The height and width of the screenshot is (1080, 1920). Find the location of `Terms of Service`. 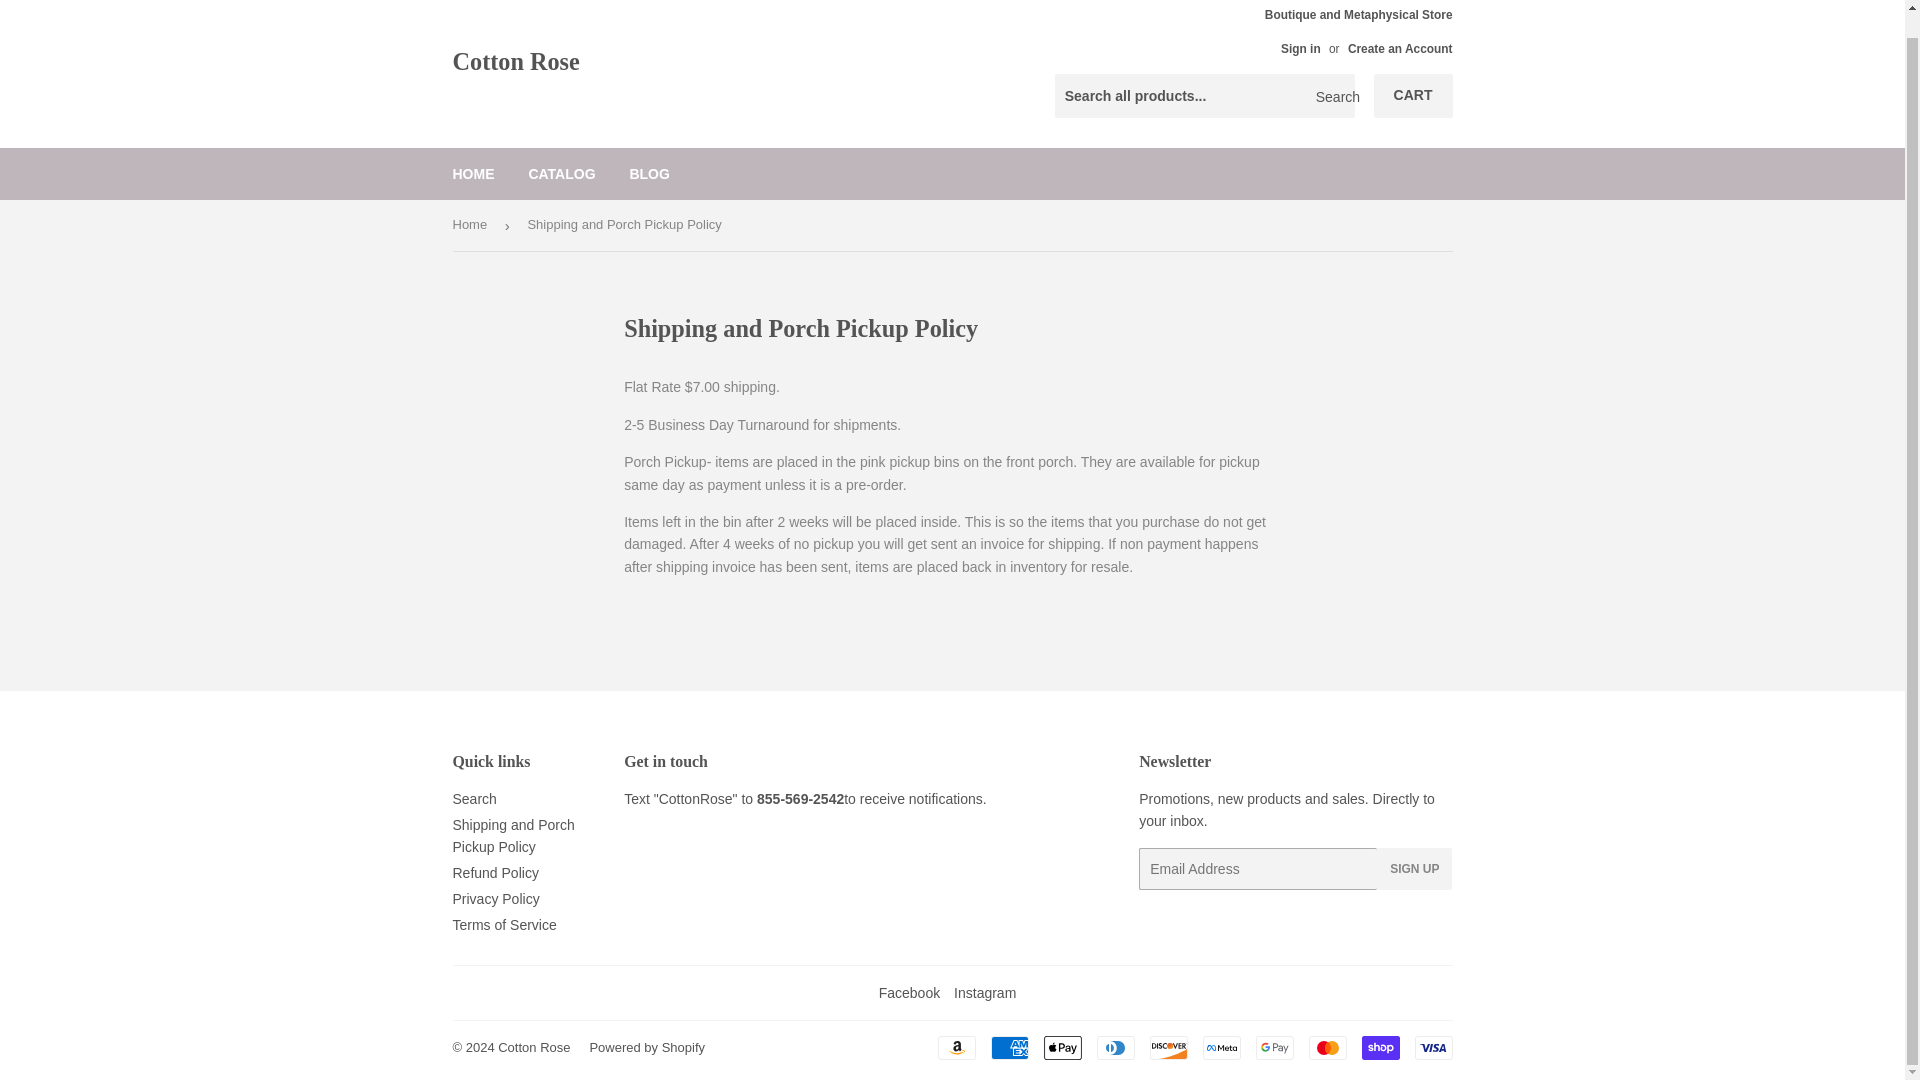

Terms of Service is located at coordinates (504, 924).